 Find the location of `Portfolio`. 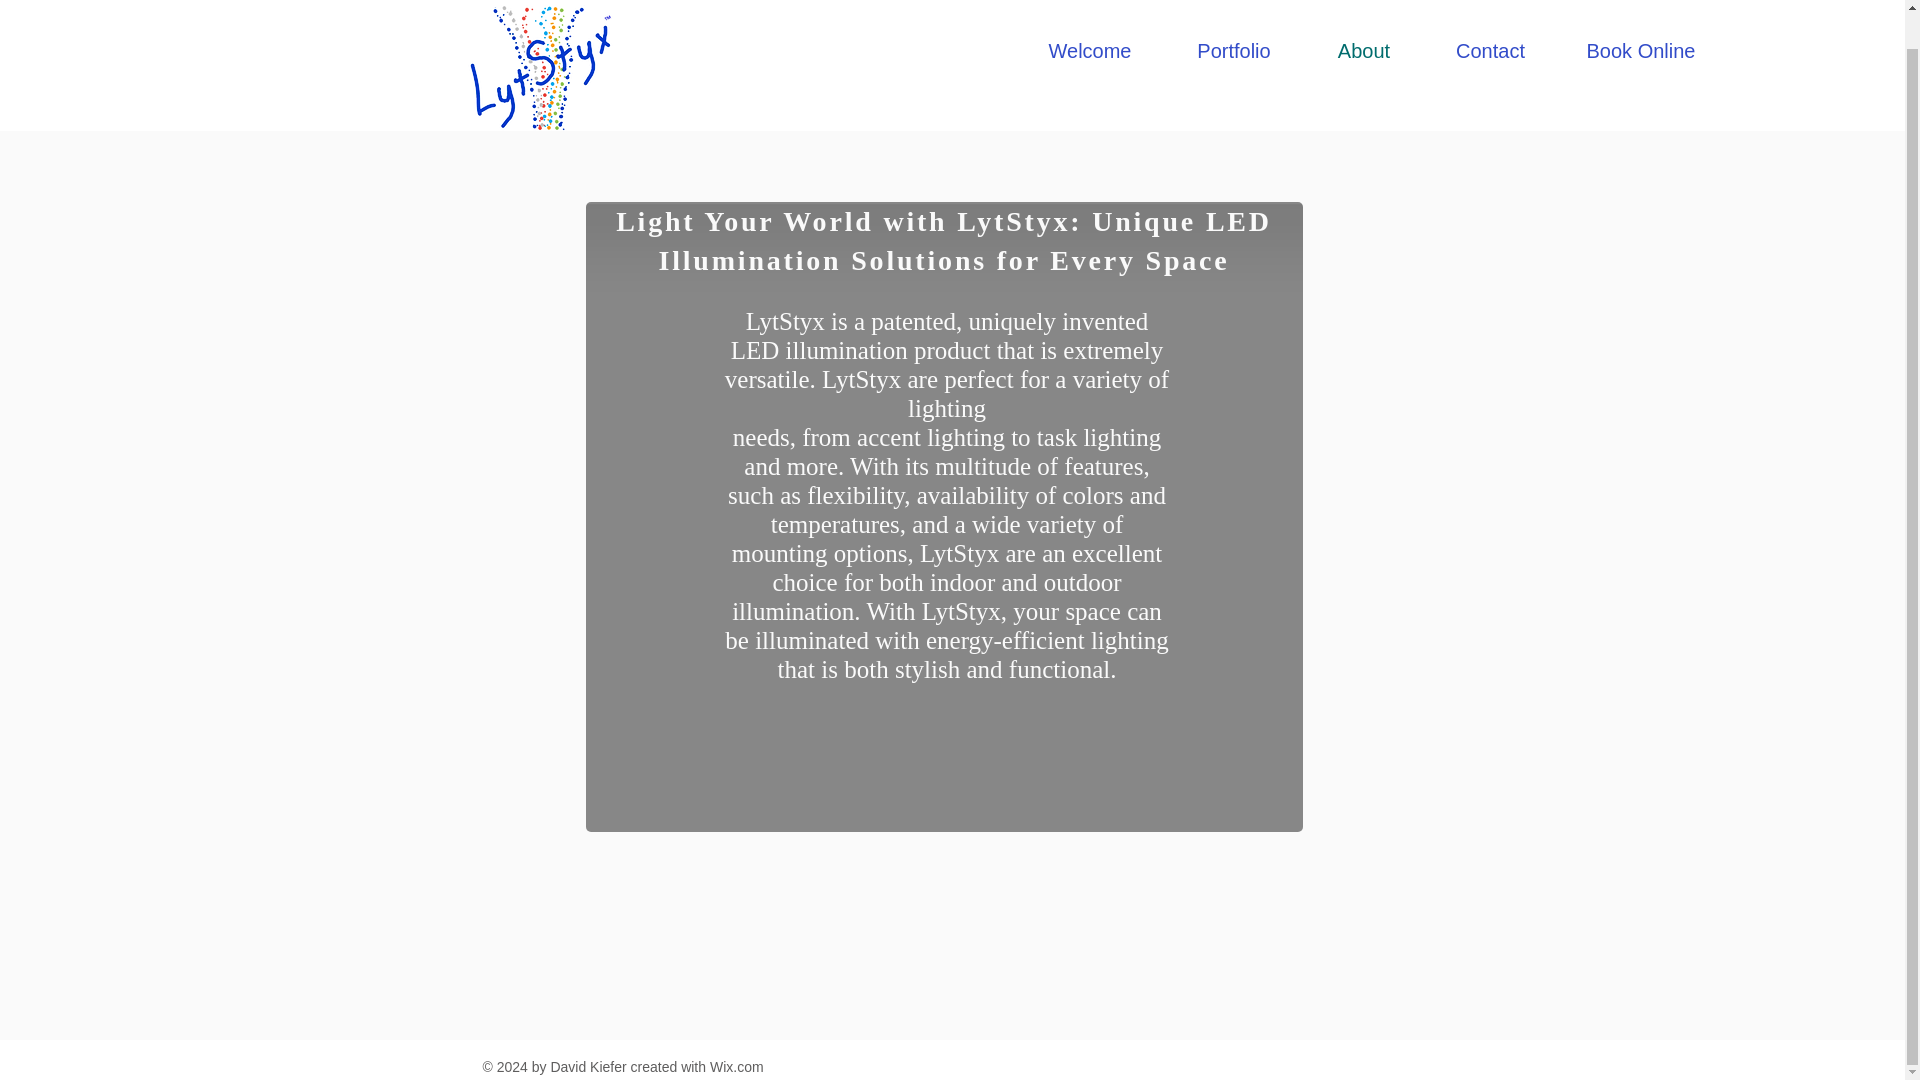

Portfolio is located at coordinates (1234, 20).